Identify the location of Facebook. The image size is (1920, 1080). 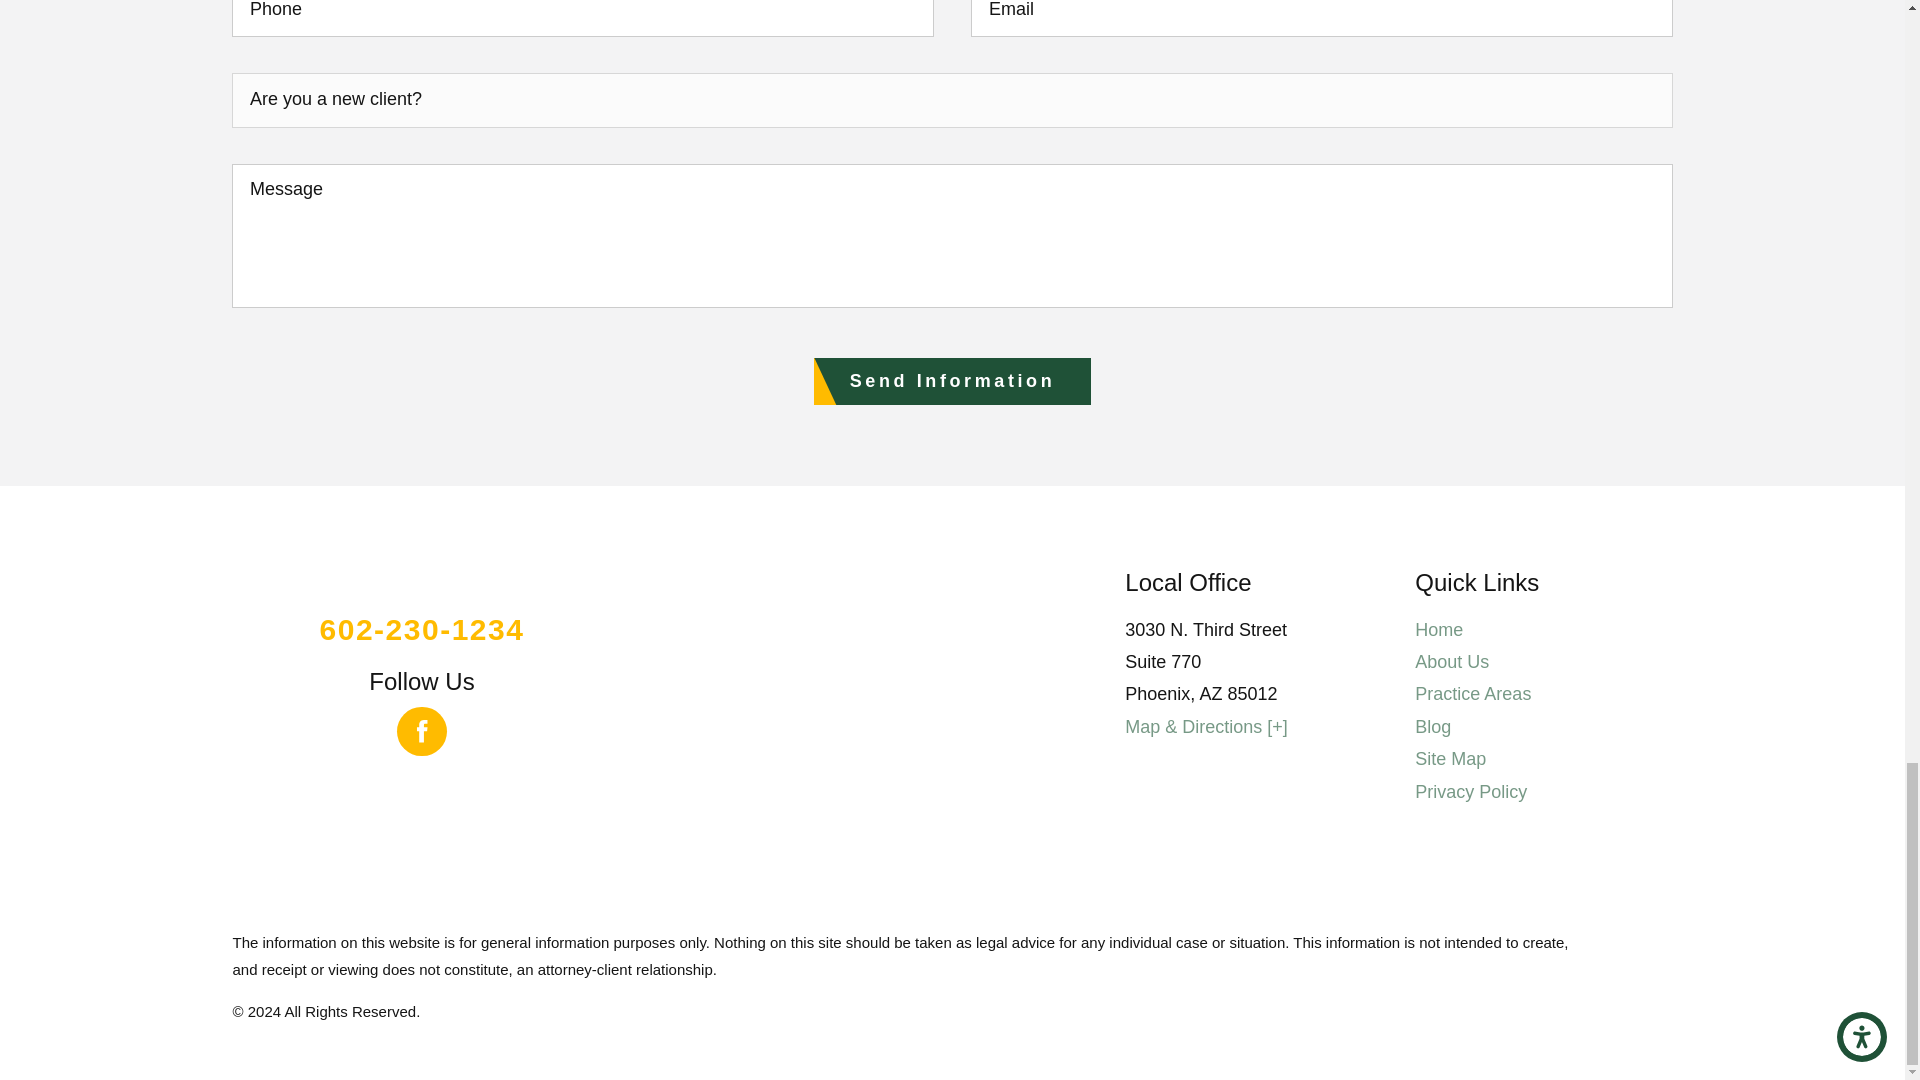
(422, 732).